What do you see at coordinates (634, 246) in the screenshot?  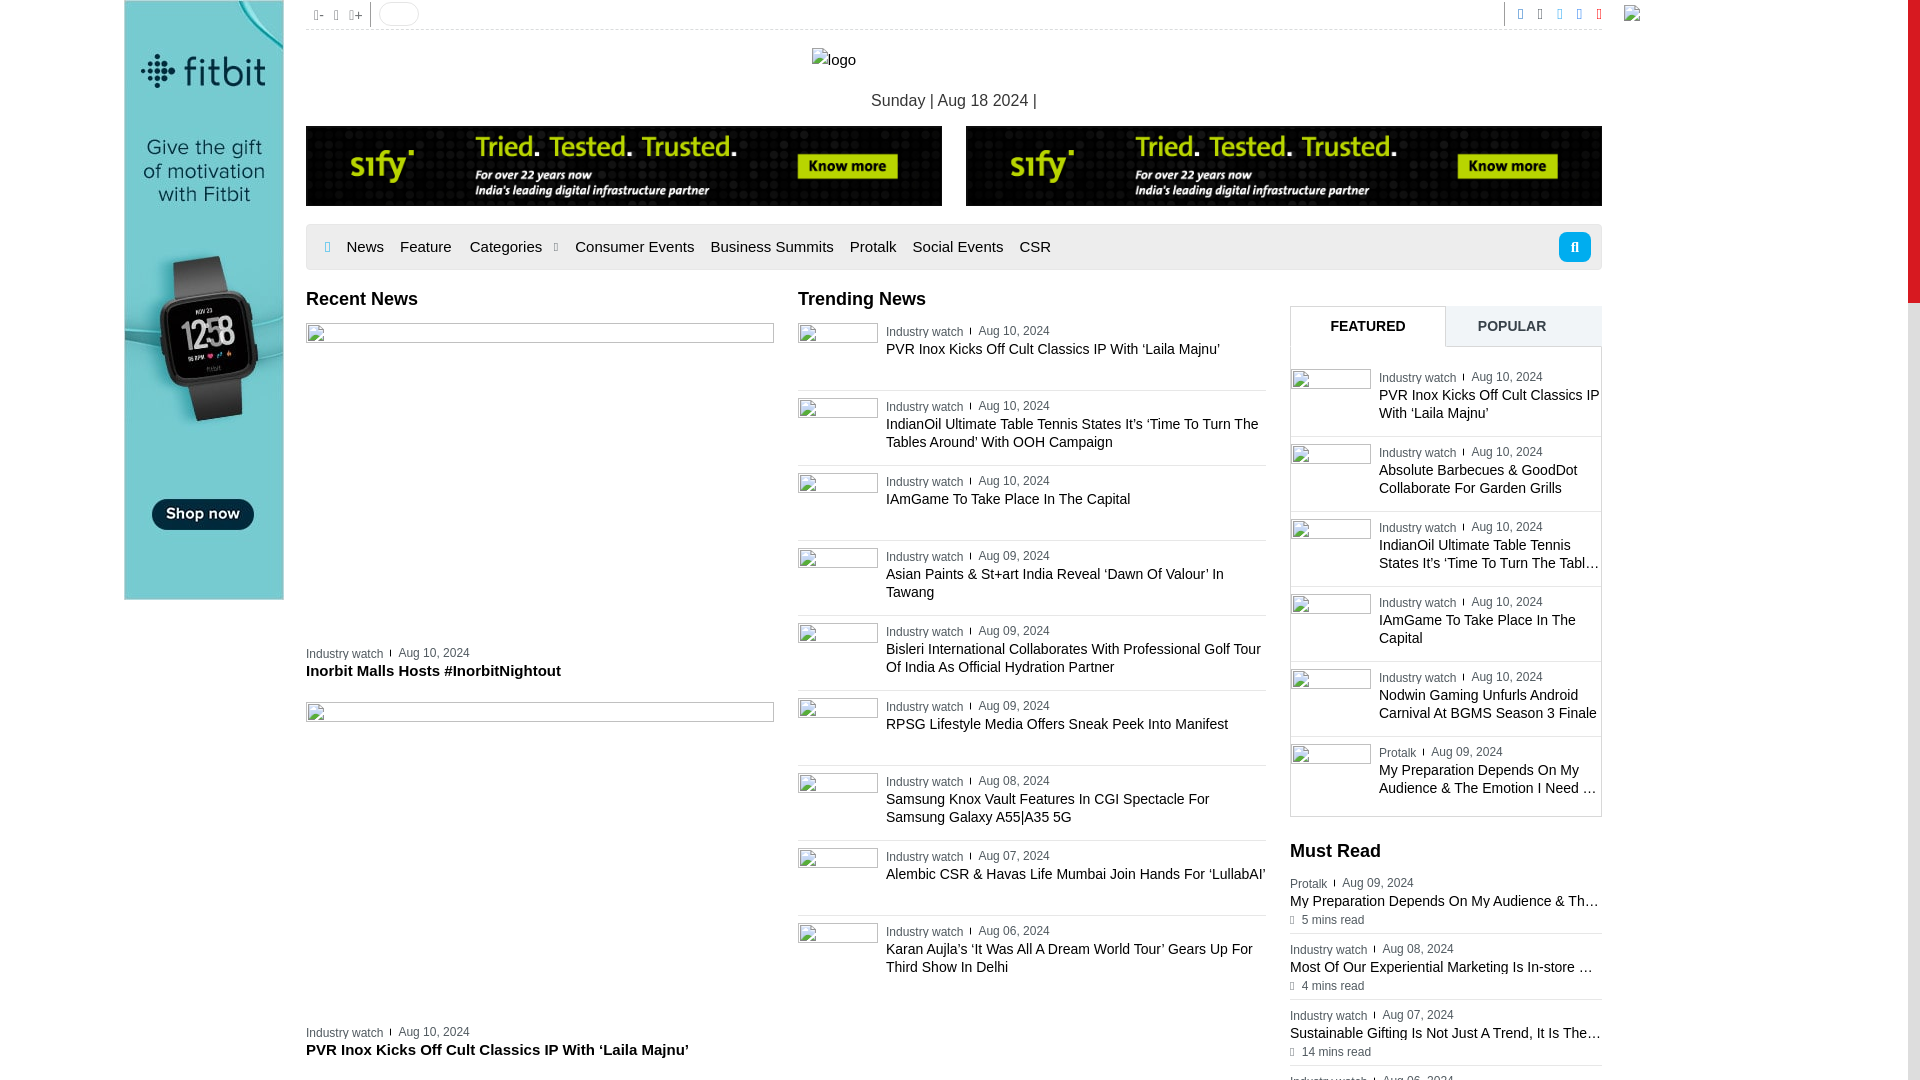 I see `Consumer Events` at bounding box center [634, 246].